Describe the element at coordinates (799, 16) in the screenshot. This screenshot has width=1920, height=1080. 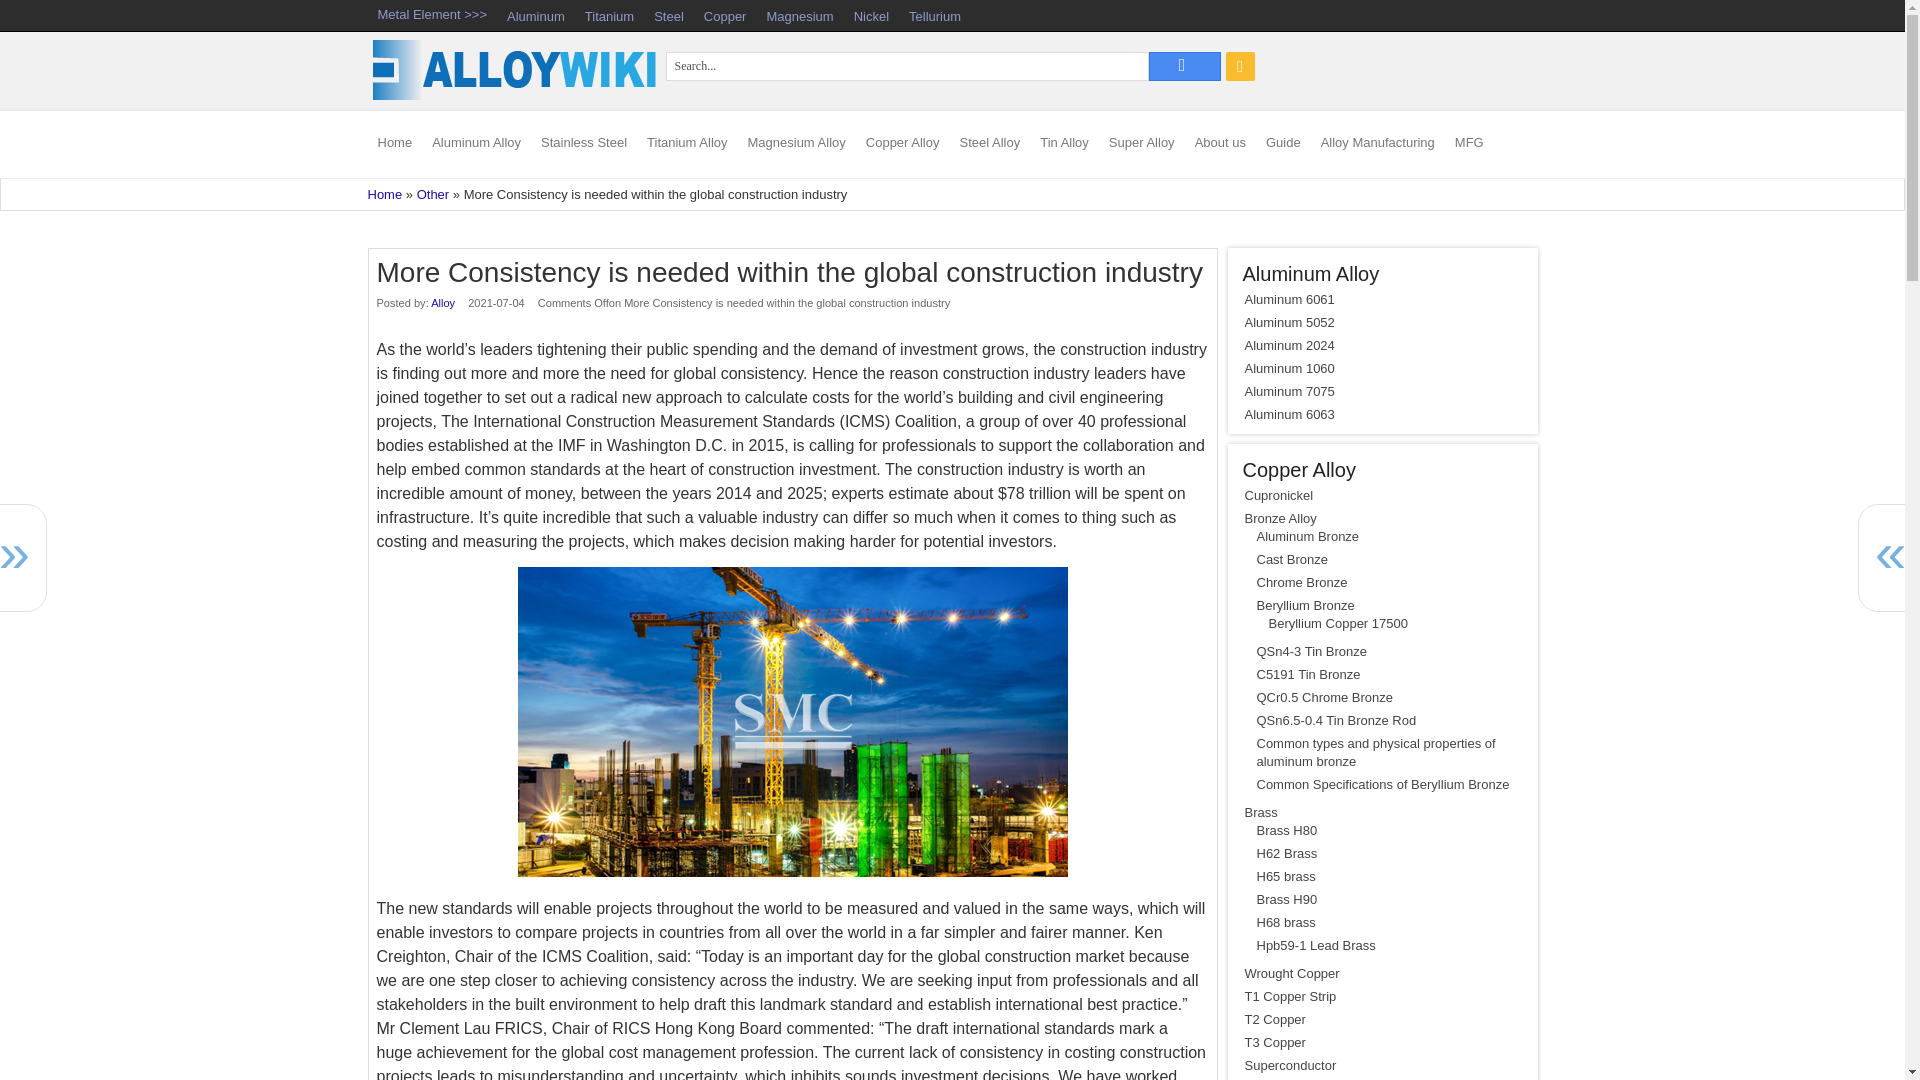
I see `Magnesium` at that location.